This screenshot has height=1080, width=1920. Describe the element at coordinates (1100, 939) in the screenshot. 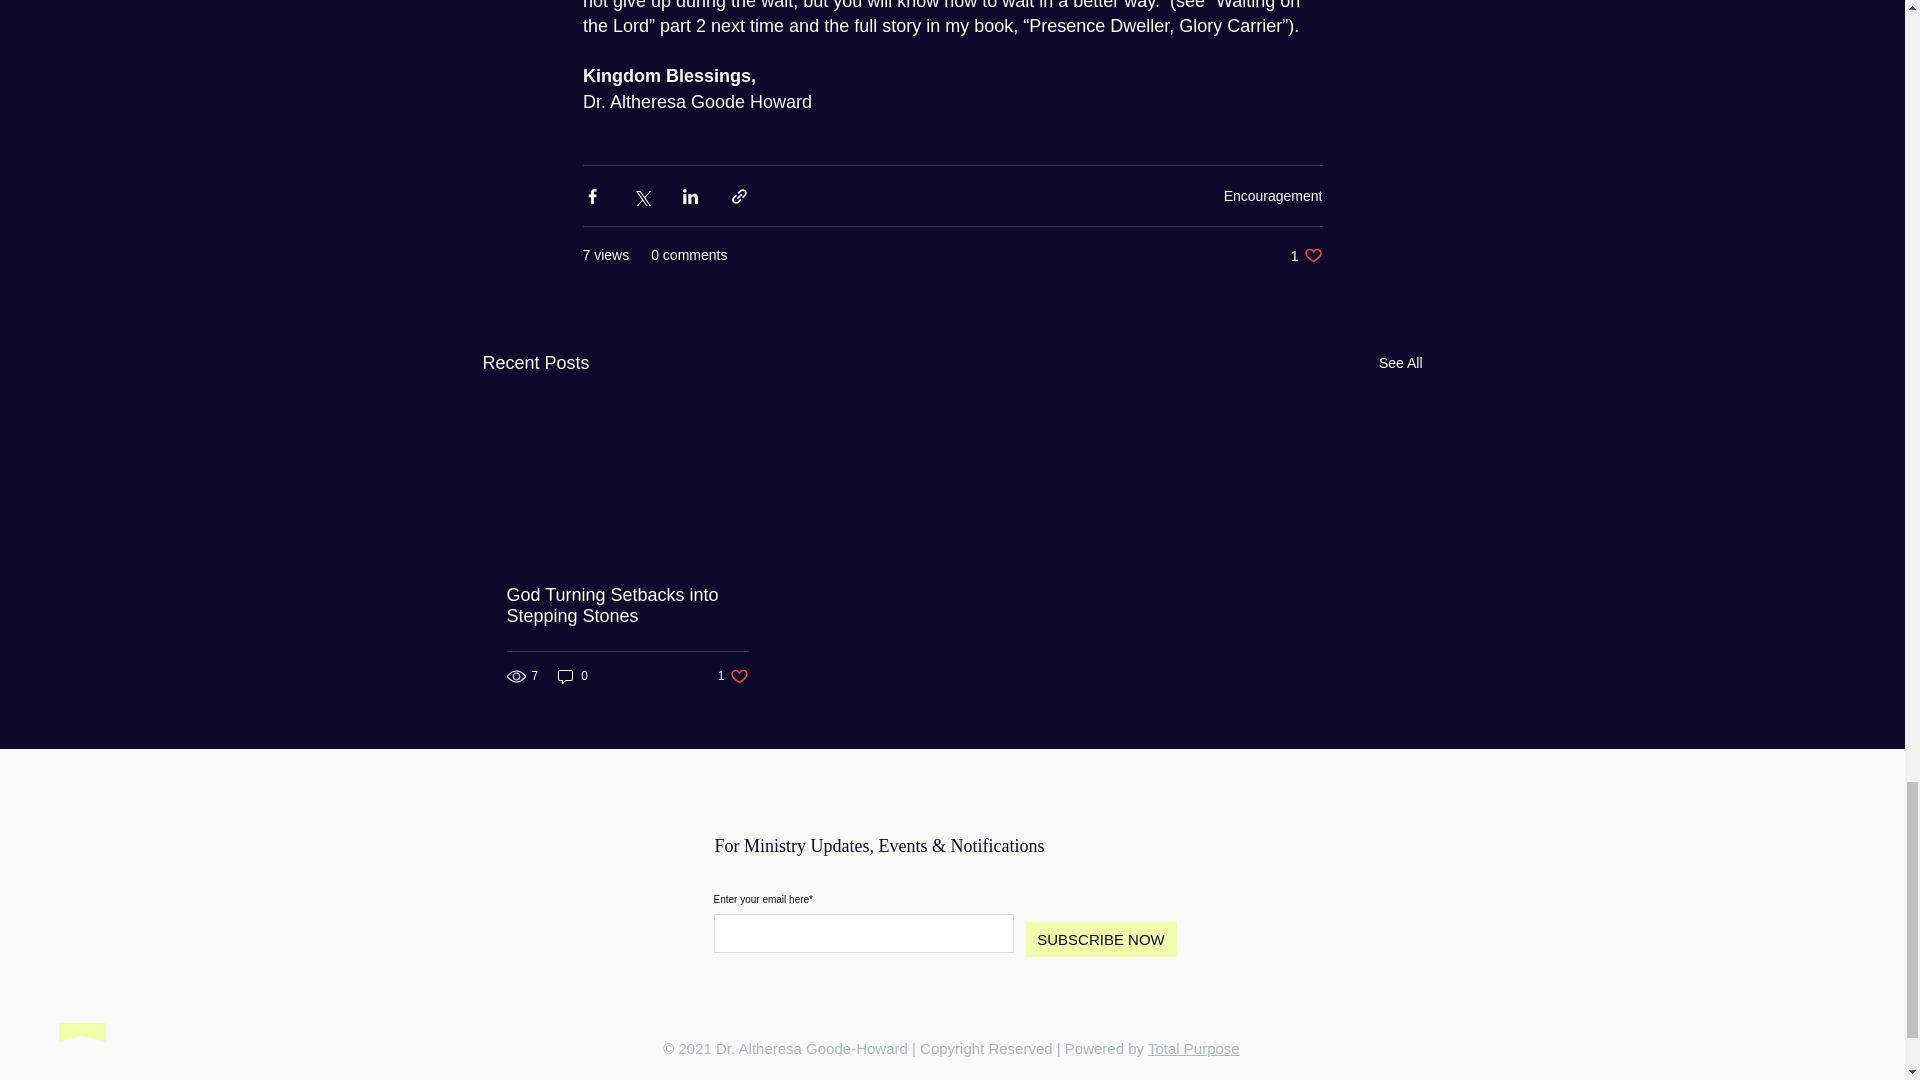

I see `SUBSCRIBE NOW` at that location.